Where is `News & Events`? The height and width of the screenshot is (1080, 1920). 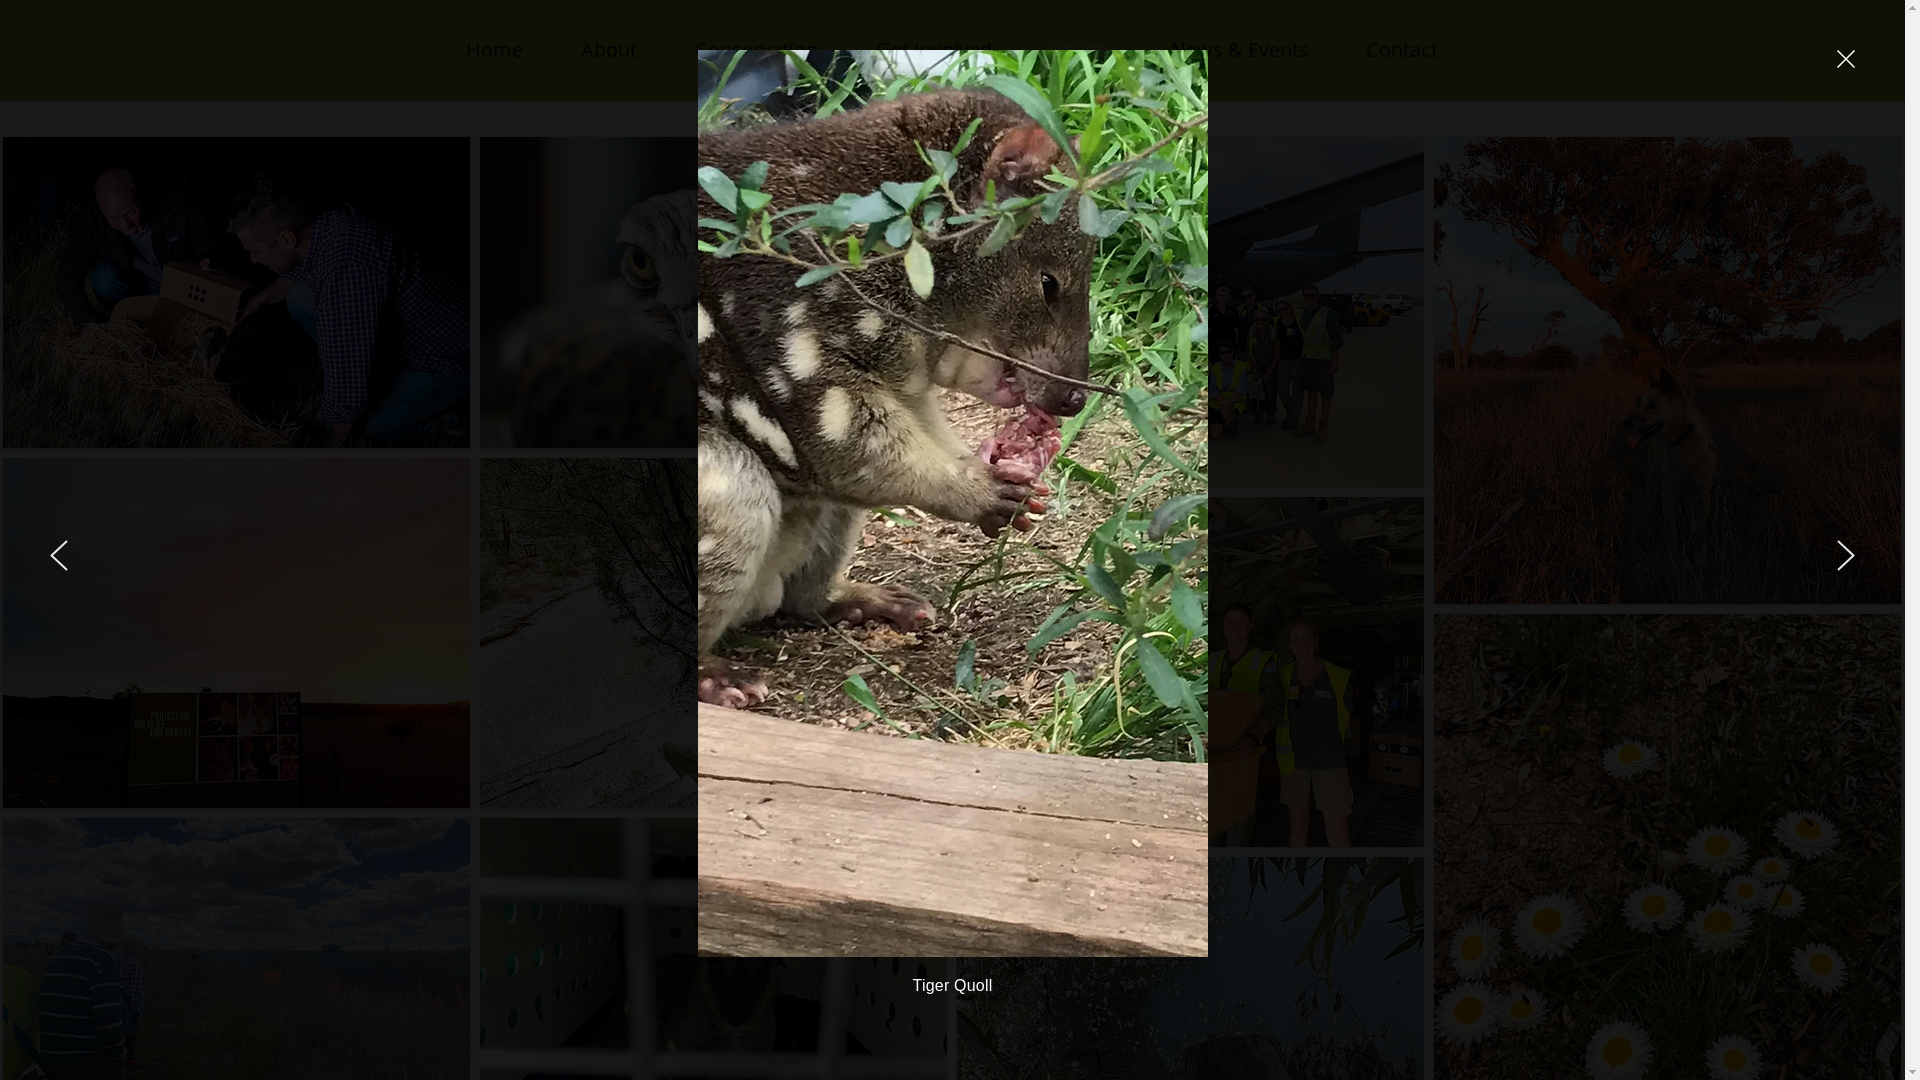
News & Events is located at coordinates (1240, 50).